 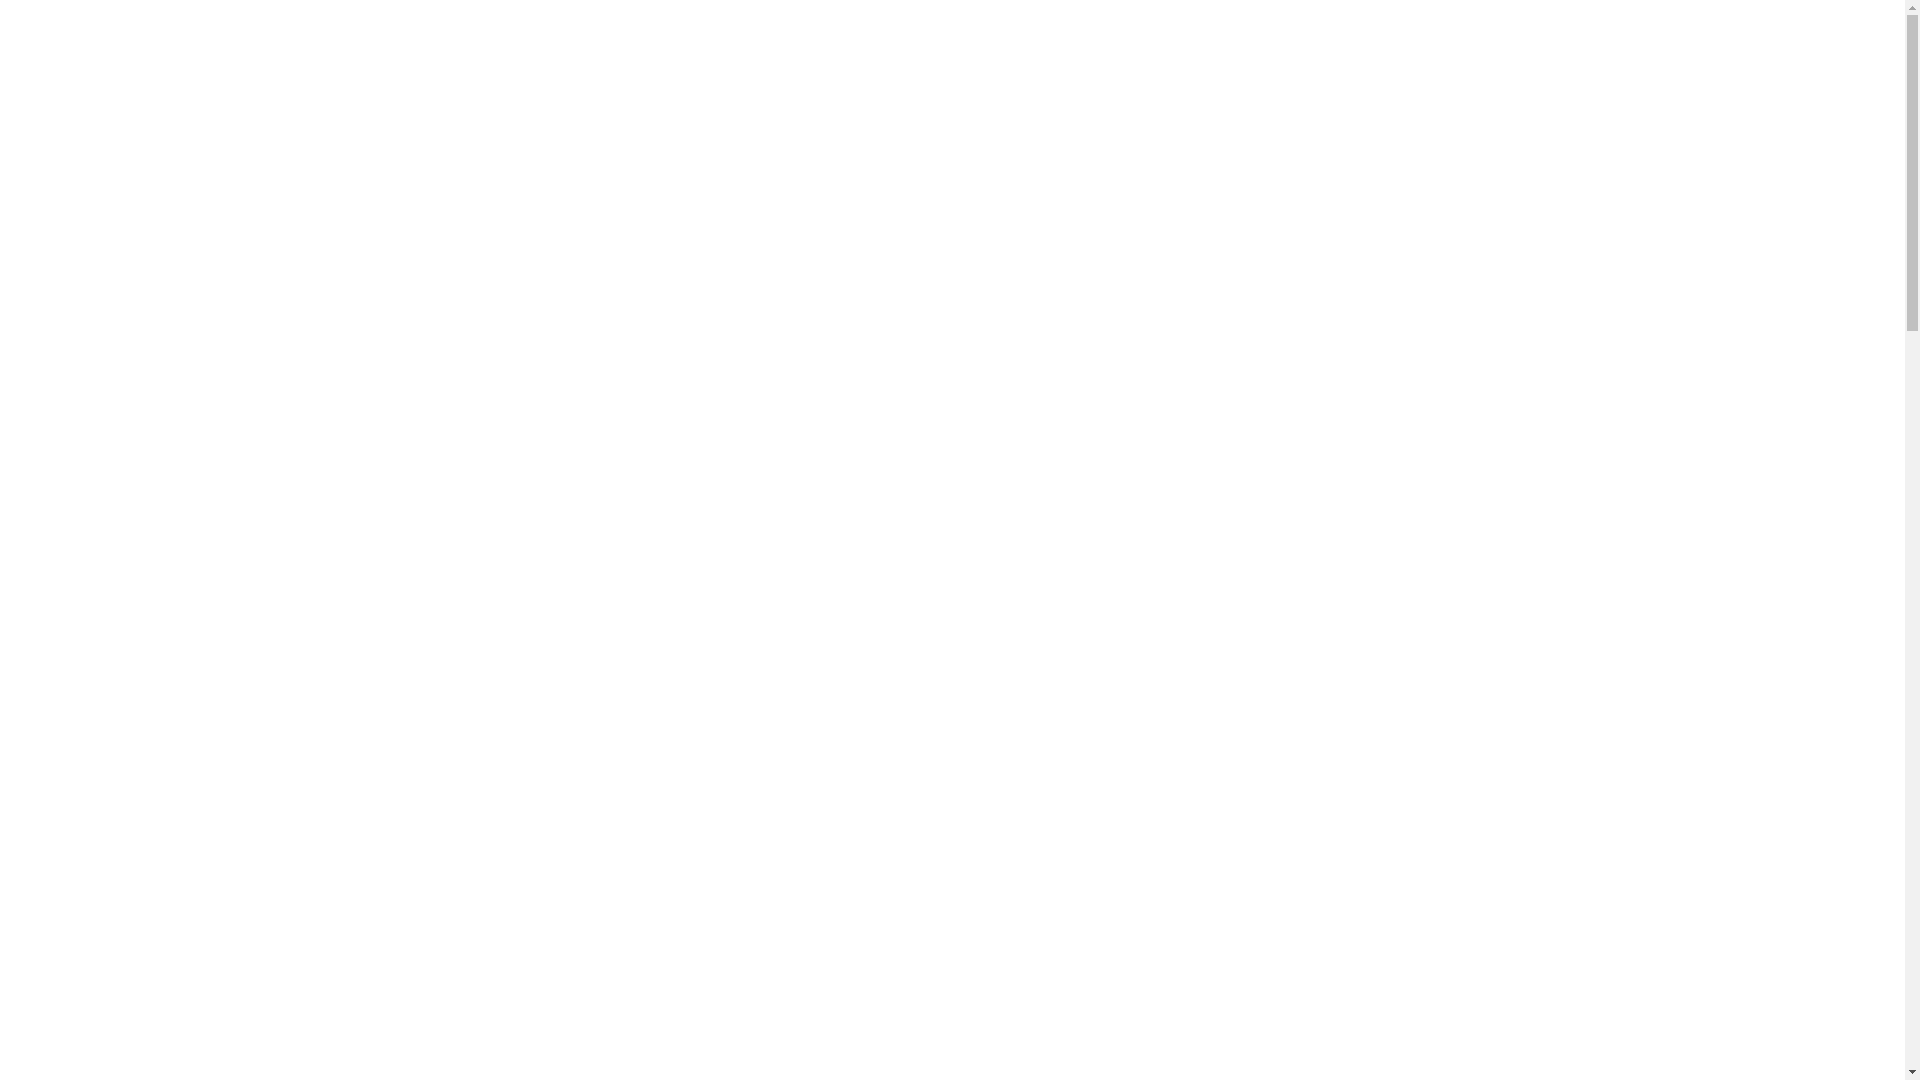 I want to click on Insolvency, so click(x=78, y=574).